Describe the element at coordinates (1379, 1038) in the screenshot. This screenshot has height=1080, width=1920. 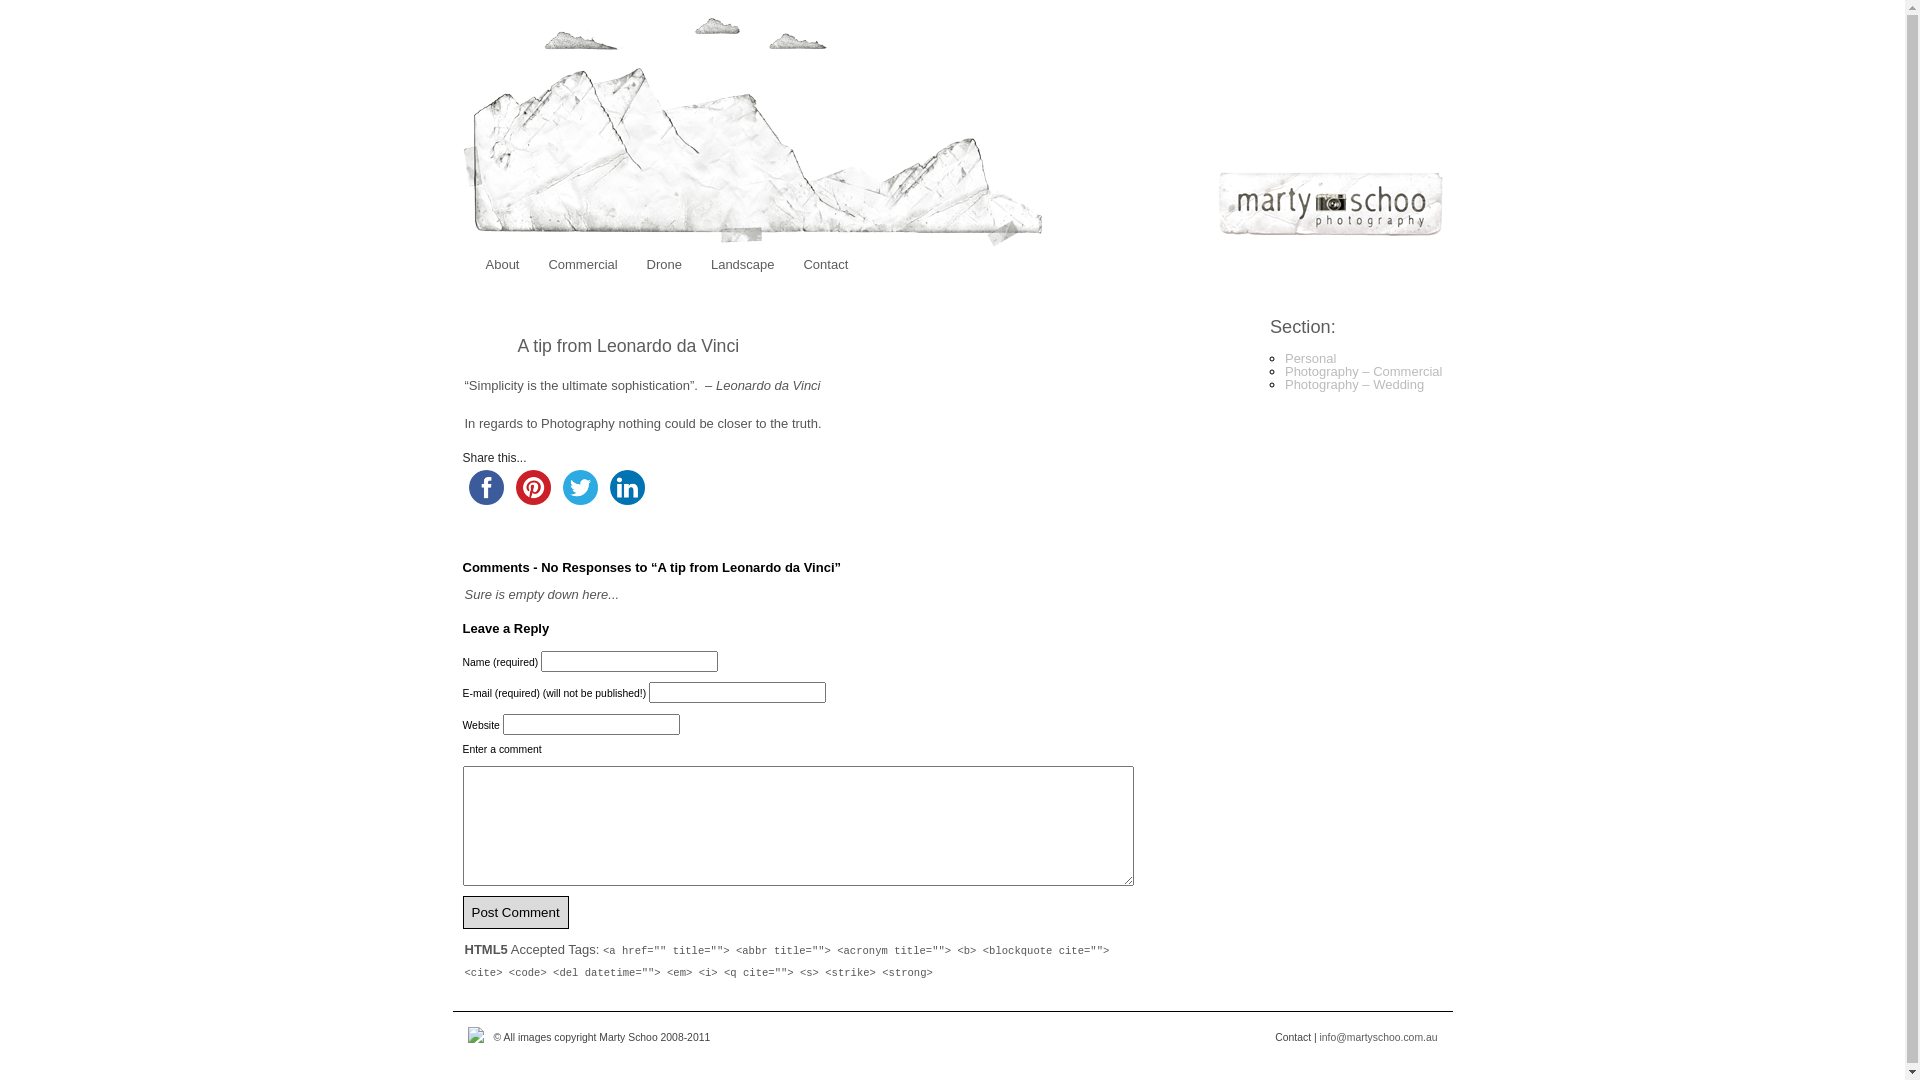
I see `info@martyschoo.com.au` at that location.